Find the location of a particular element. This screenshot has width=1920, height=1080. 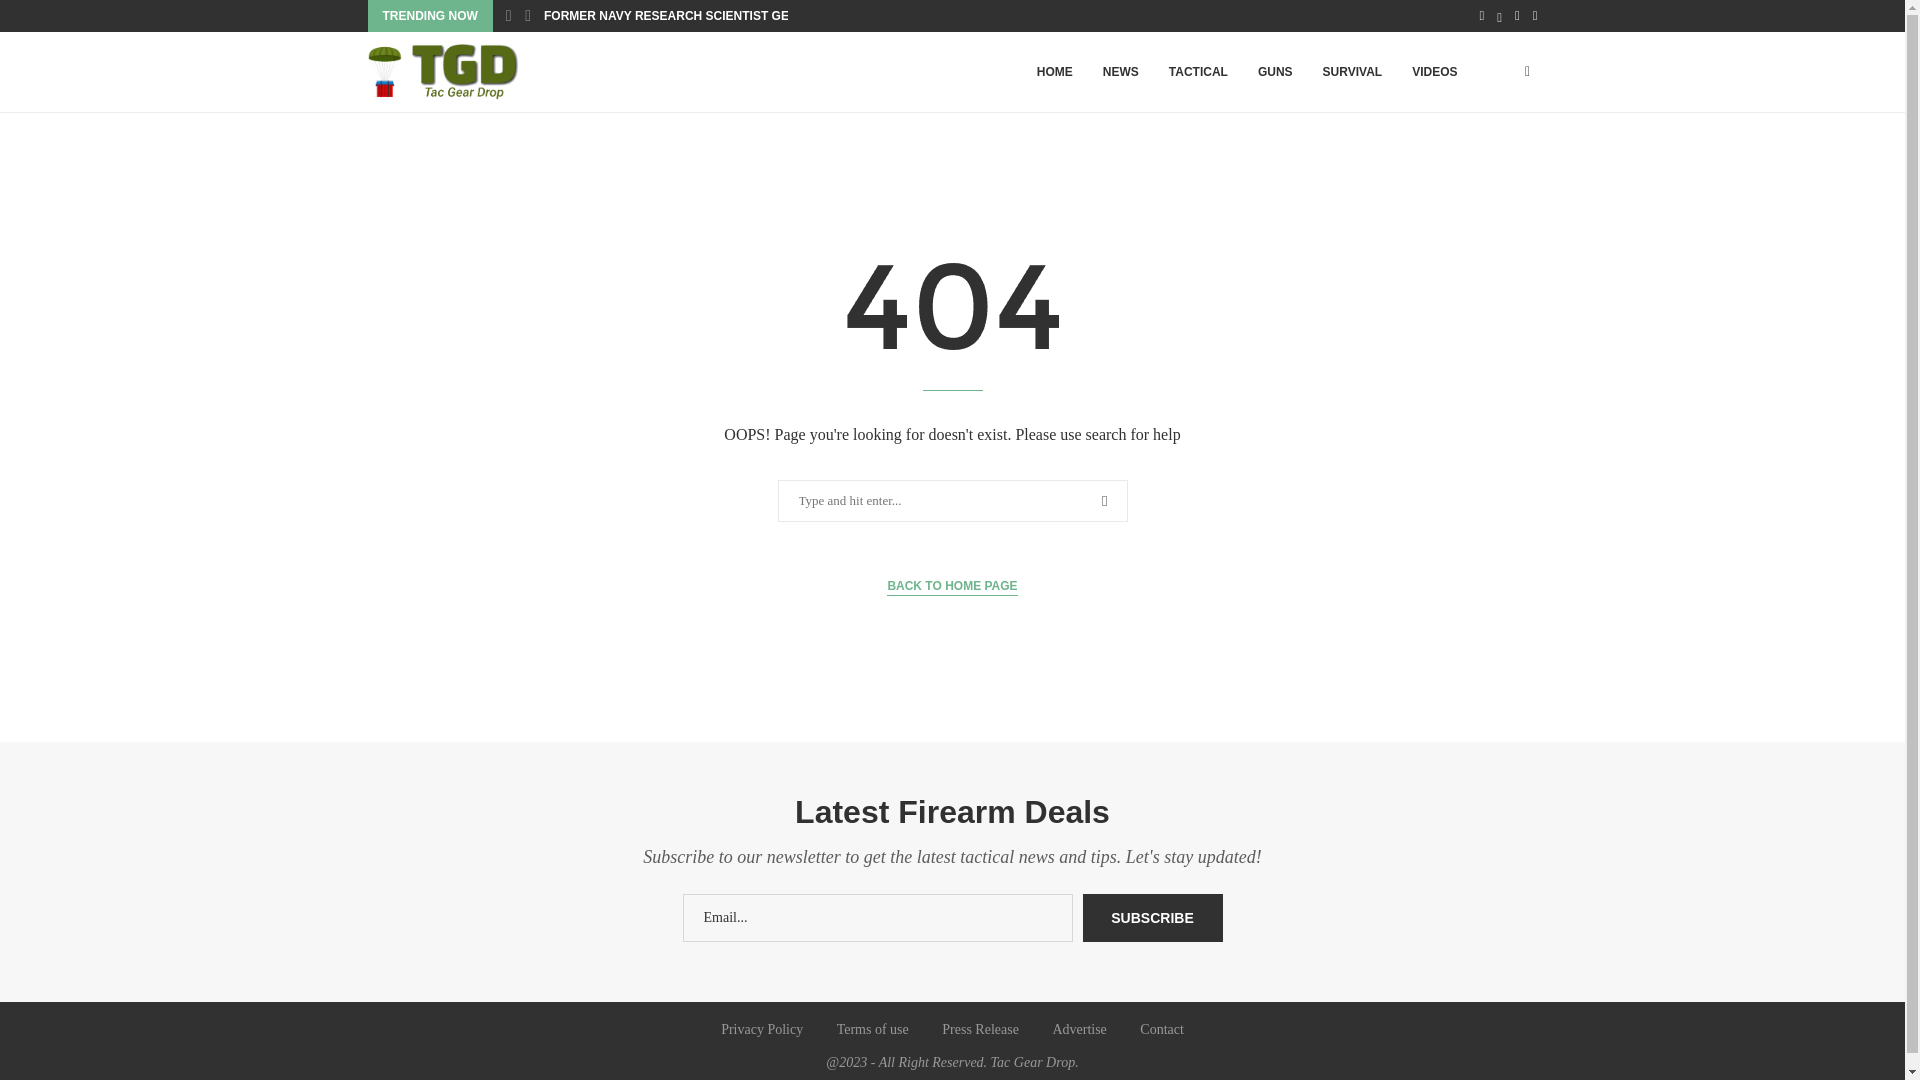

Press Release is located at coordinates (980, 1028).